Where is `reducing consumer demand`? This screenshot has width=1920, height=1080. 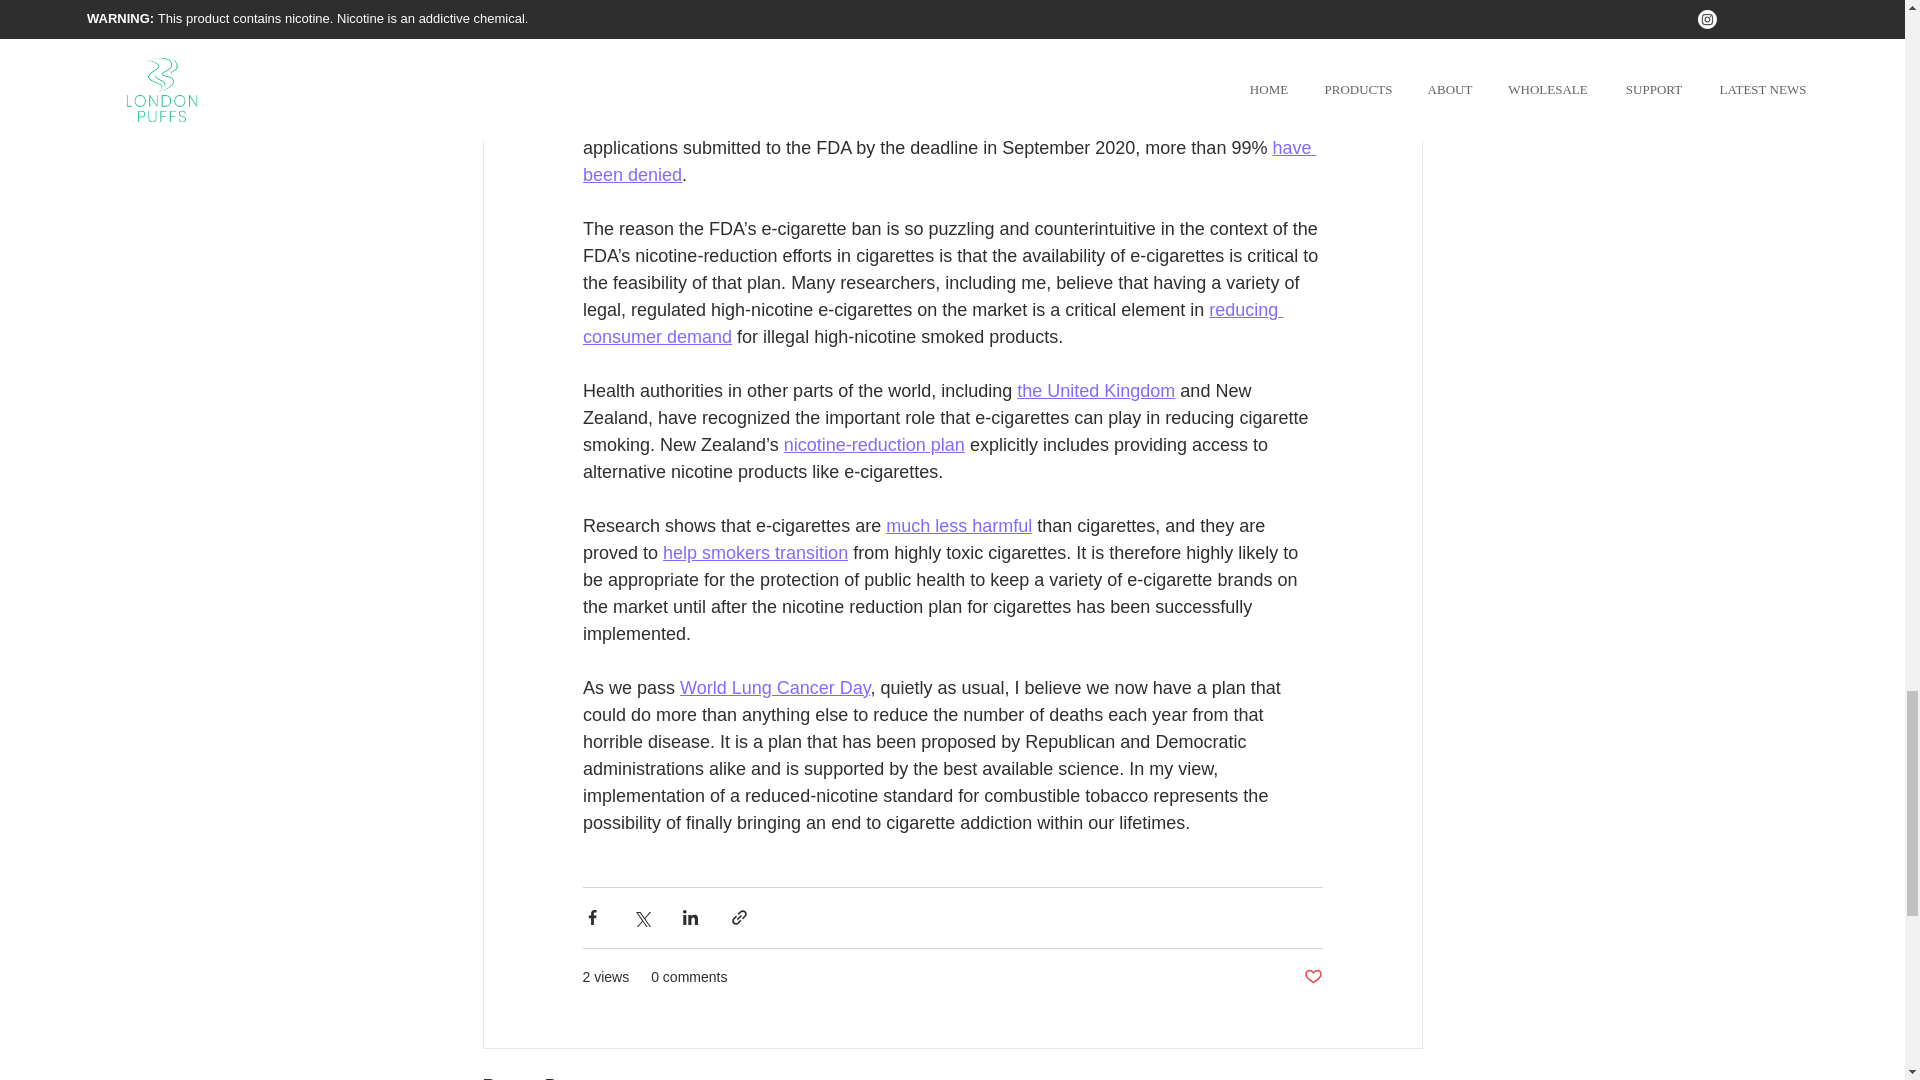
reducing consumer demand is located at coordinates (932, 323).